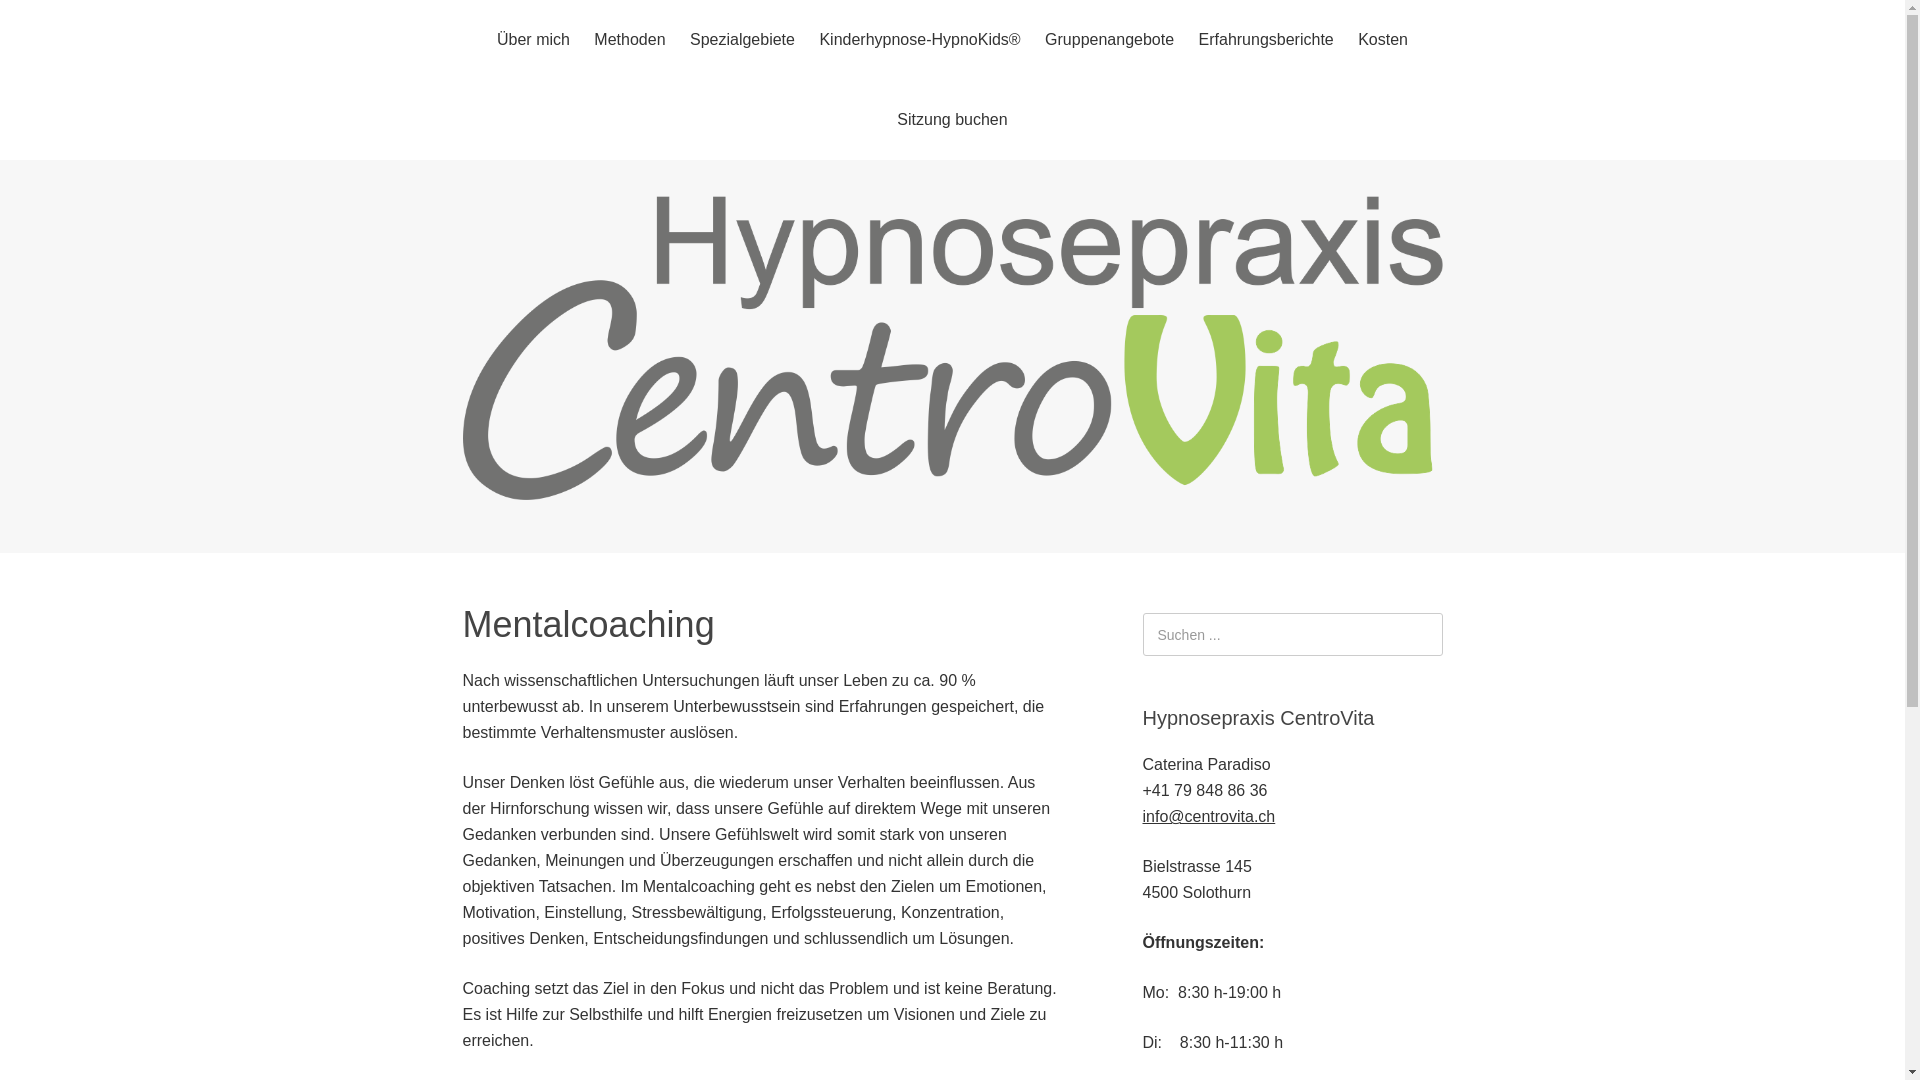 This screenshot has width=1920, height=1080. Describe the element at coordinates (1110, 40) in the screenshot. I see `Gruppenangebote` at that location.